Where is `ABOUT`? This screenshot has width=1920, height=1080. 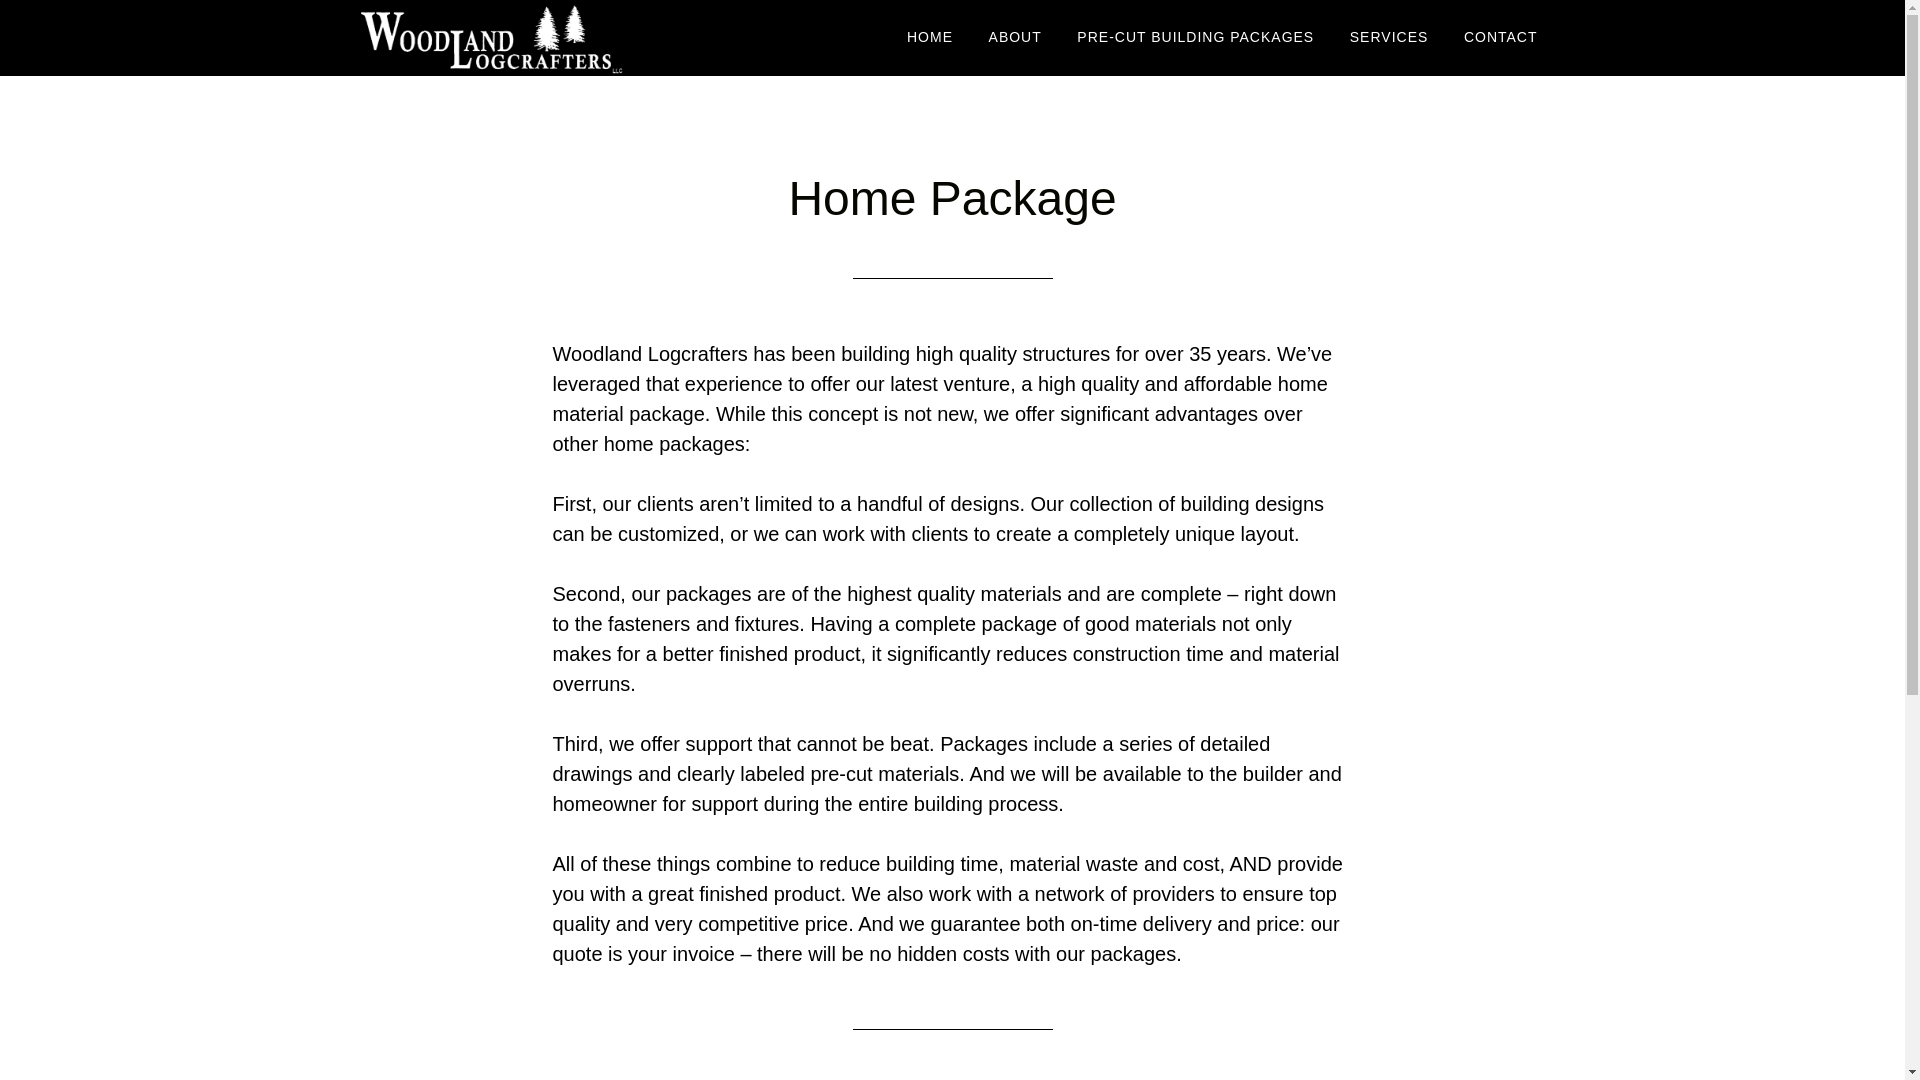 ABOUT is located at coordinates (1015, 38).